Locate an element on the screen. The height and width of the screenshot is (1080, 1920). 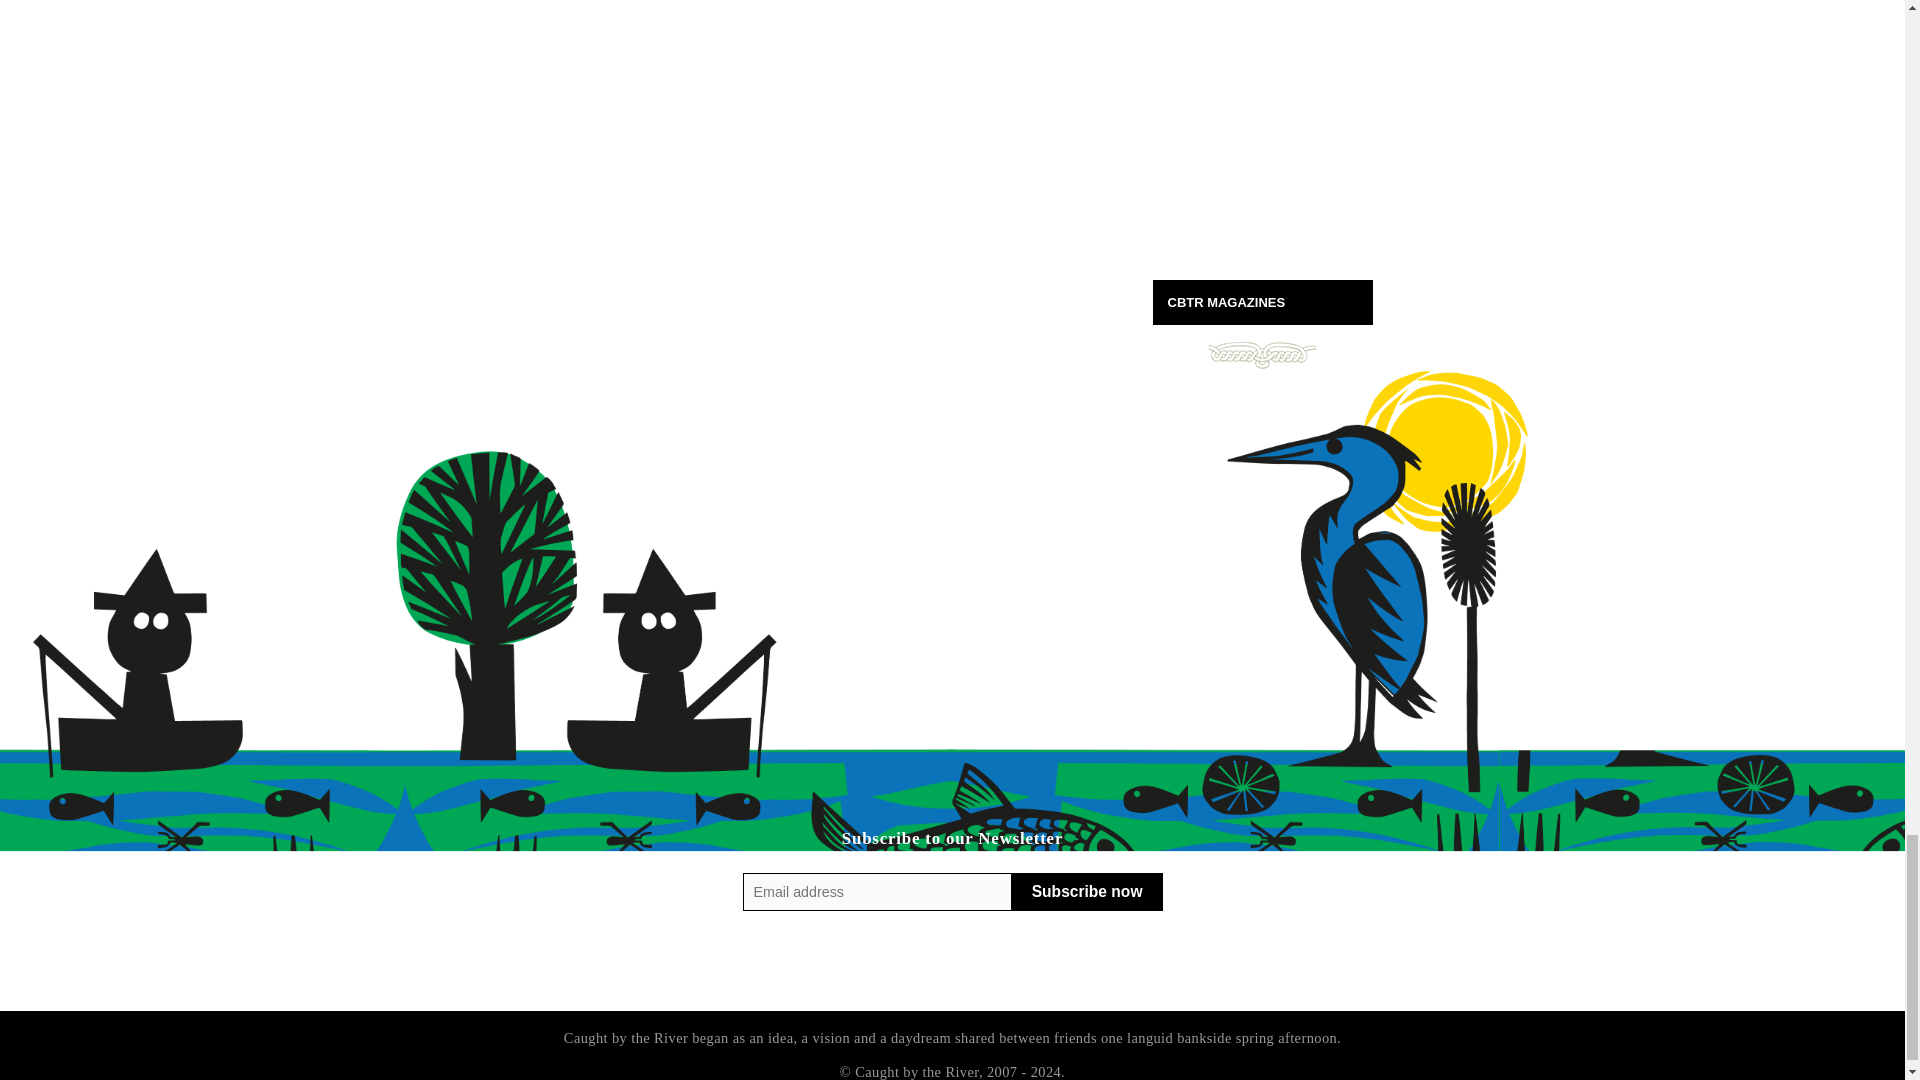
Email usk is located at coordinates (1012, 961).